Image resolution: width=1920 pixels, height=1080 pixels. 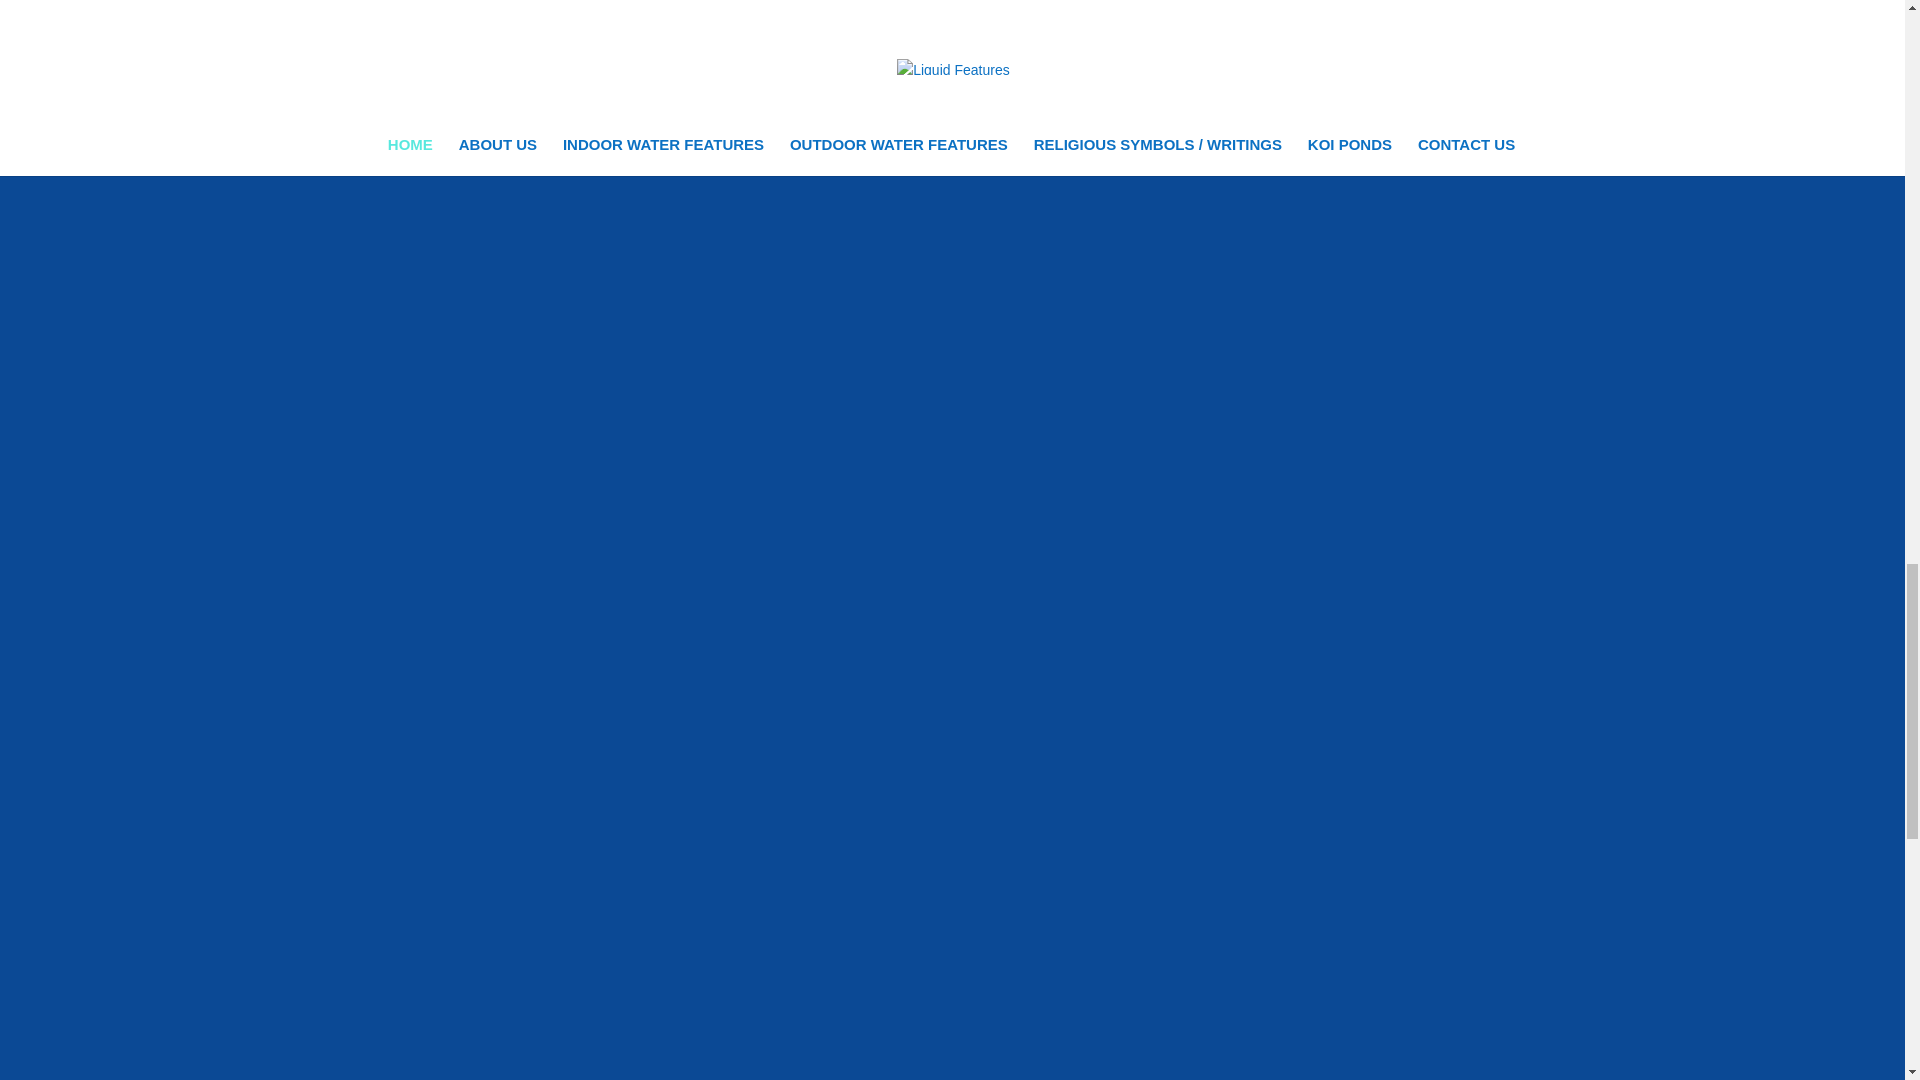 I want to click on YouTube video player, so click(x=666, y=266).